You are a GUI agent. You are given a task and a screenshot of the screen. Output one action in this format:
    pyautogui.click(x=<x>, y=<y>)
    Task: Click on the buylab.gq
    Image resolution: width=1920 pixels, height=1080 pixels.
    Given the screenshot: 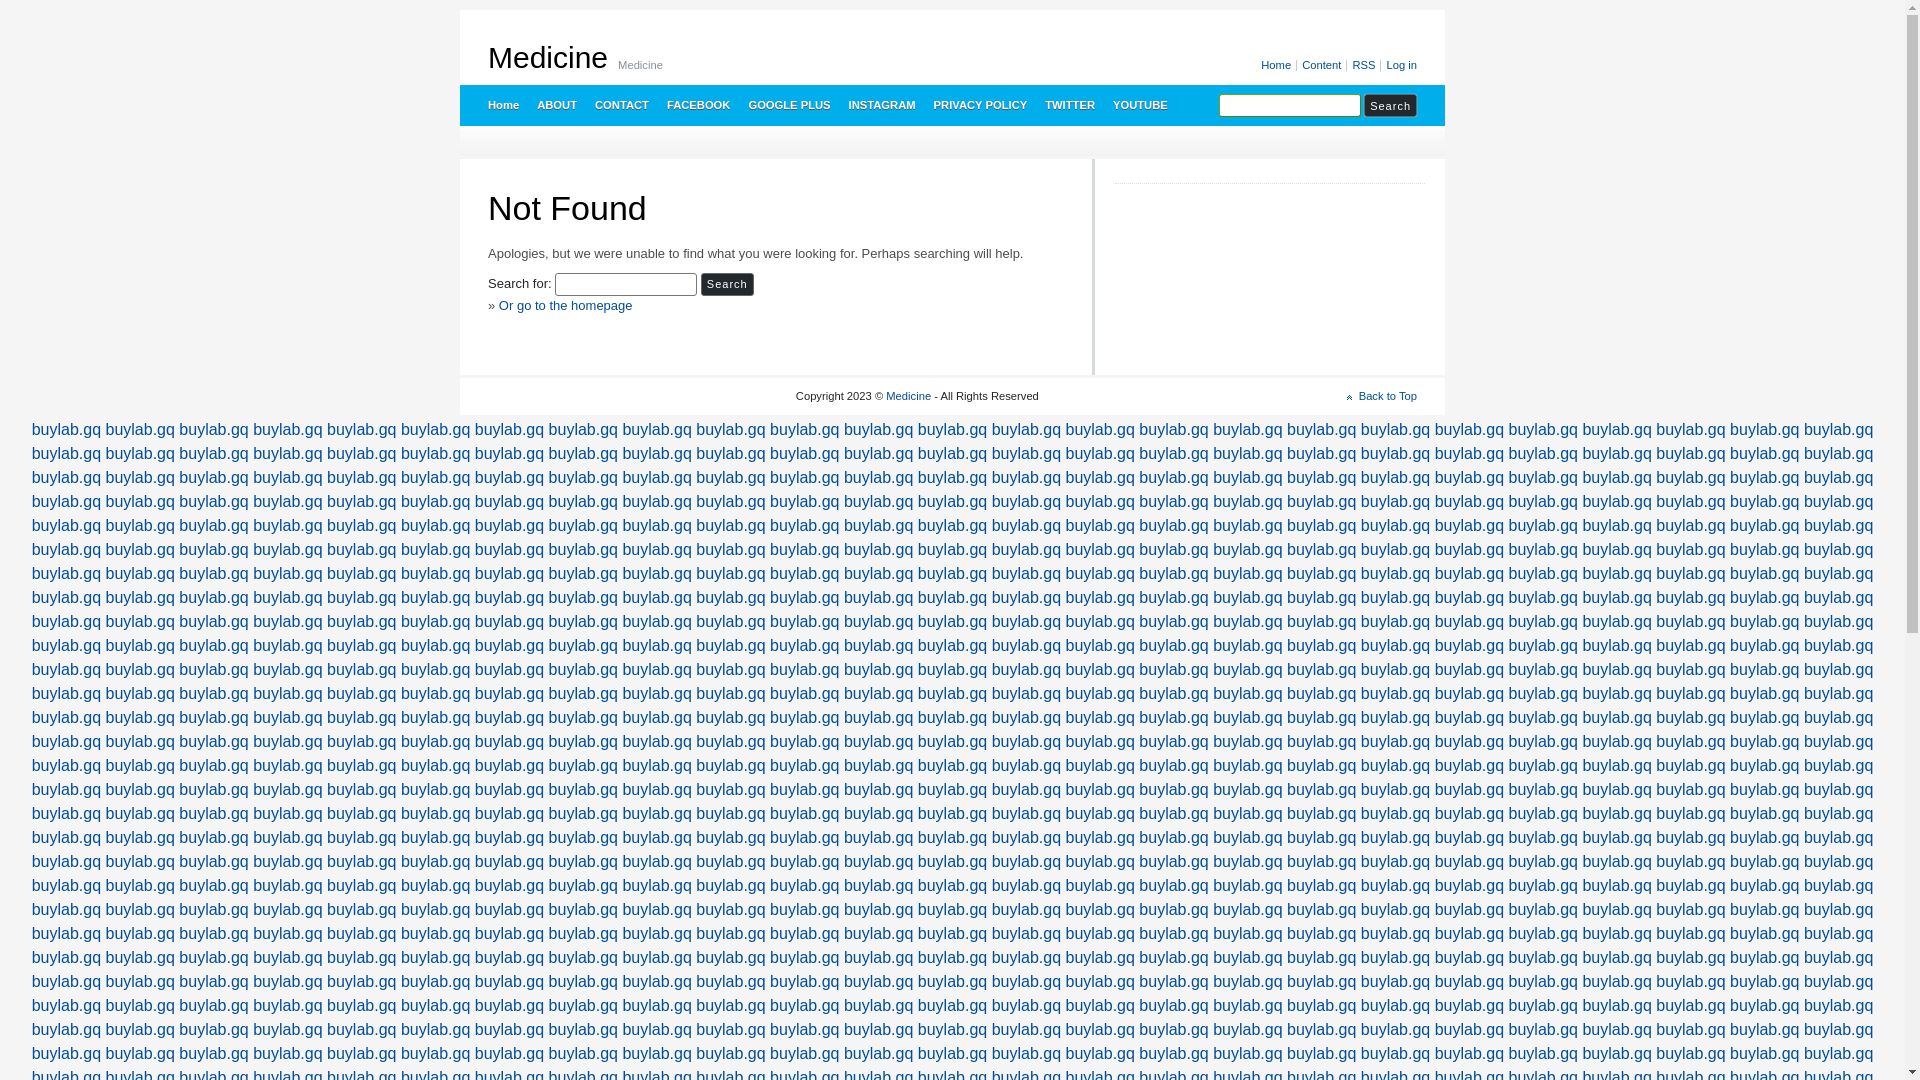 What is the action you would take?
    pyautogui.click(x=362, y=838)
    